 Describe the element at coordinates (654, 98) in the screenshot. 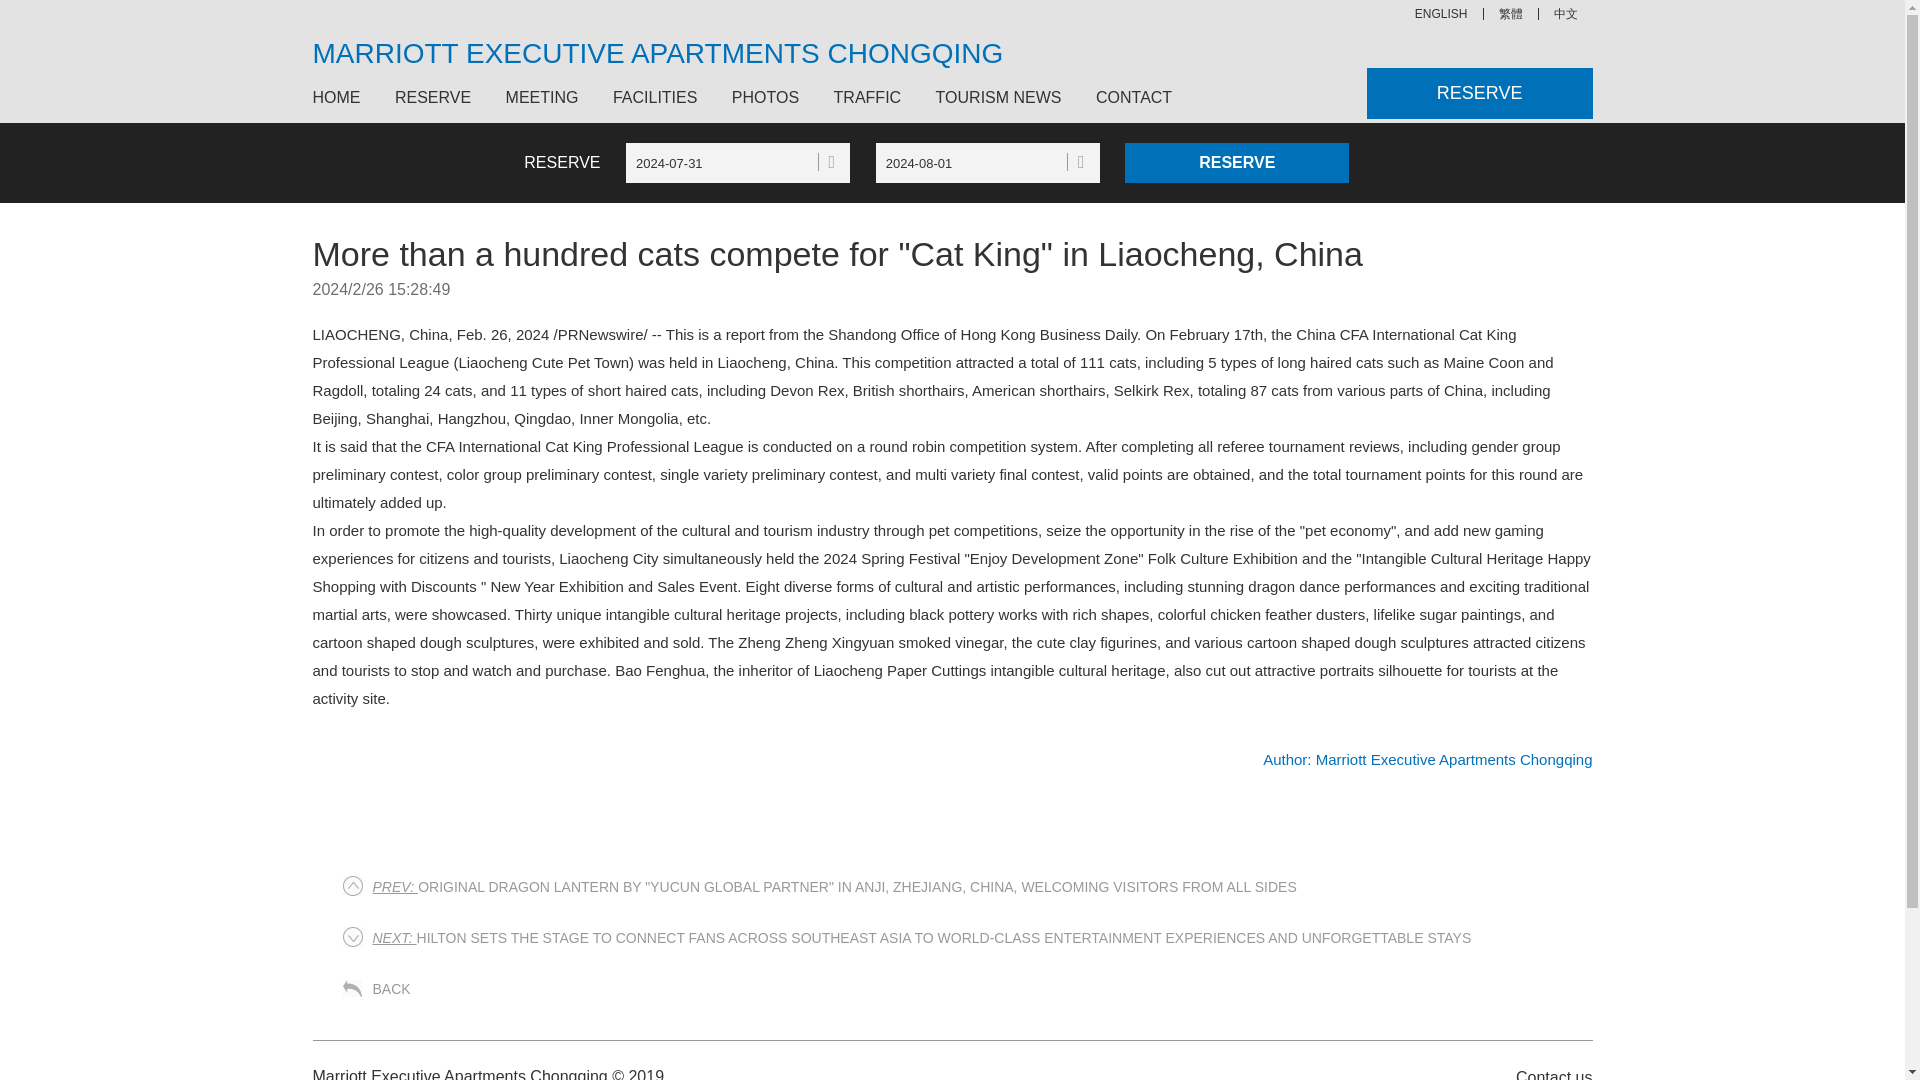

I see `FACILITIES` at that location.